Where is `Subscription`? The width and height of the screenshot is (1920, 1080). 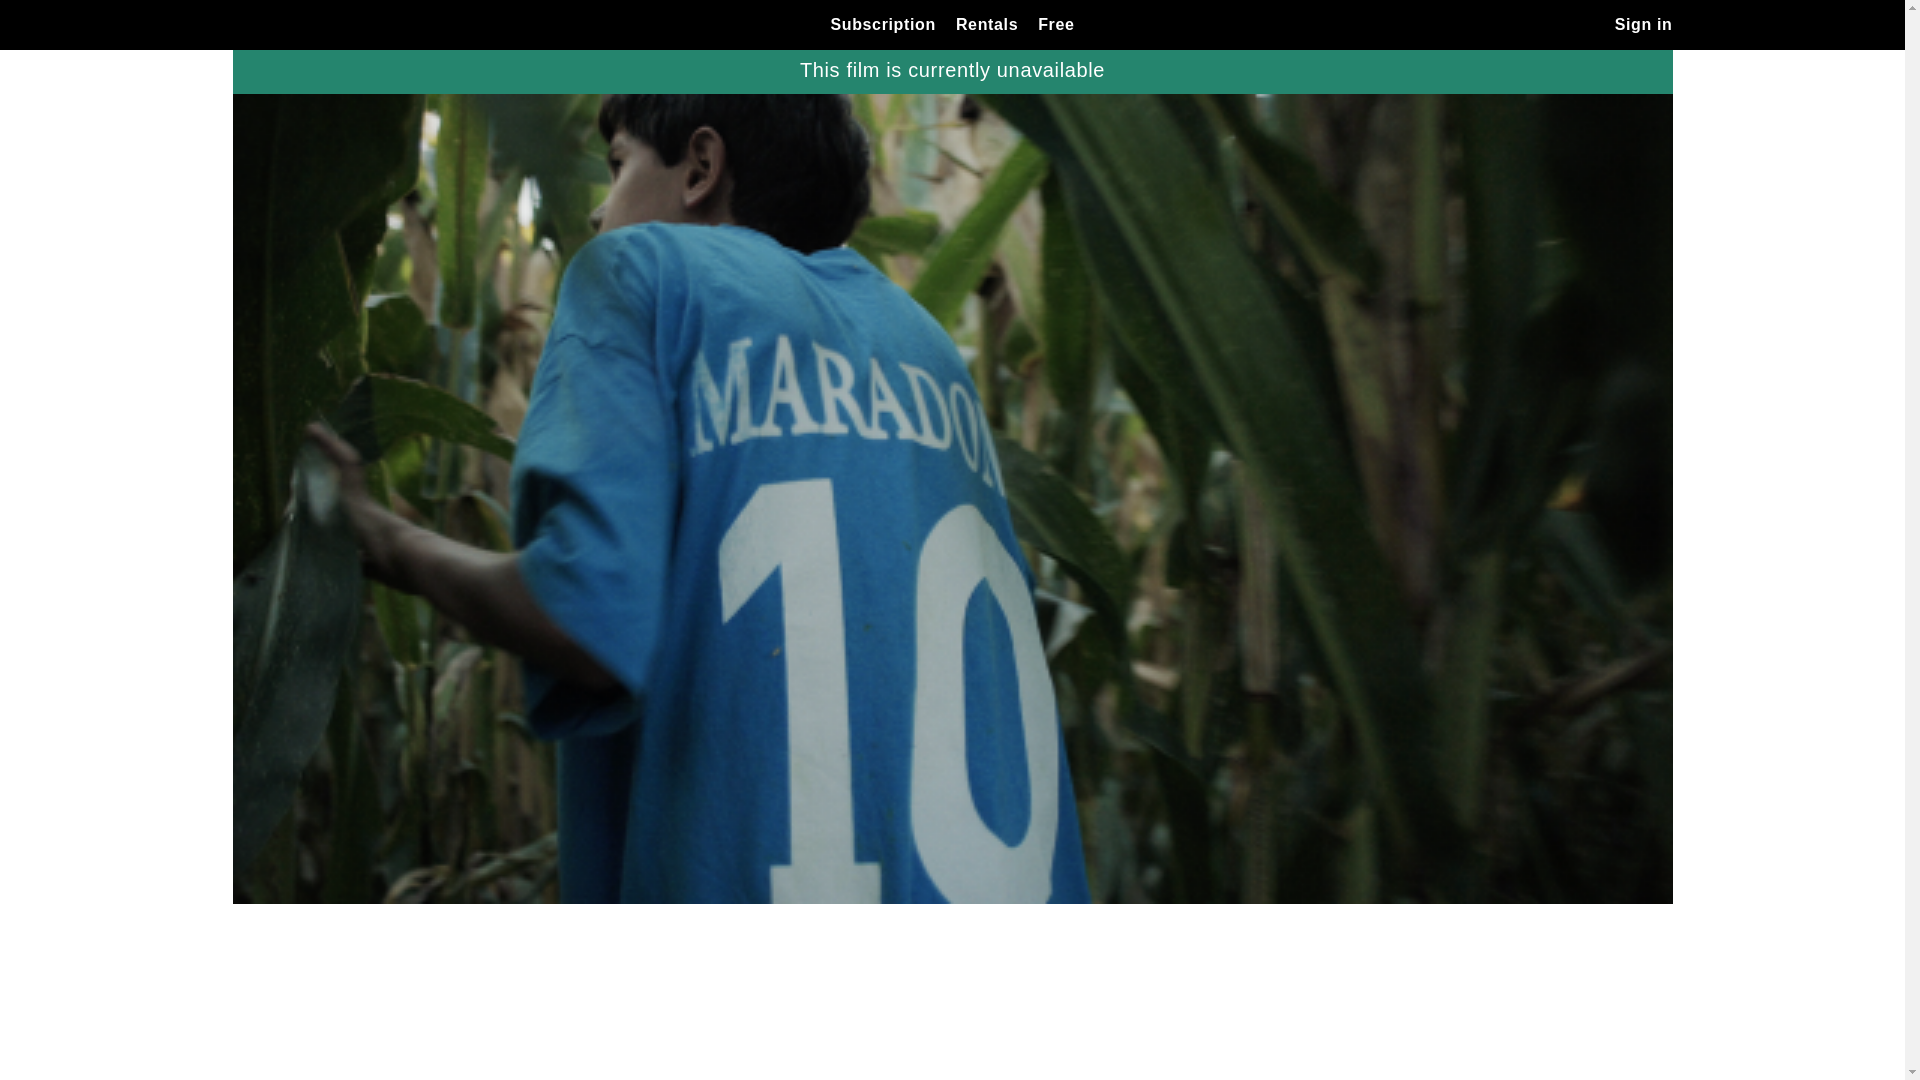 Subscription is located at coordinates (882, 24).